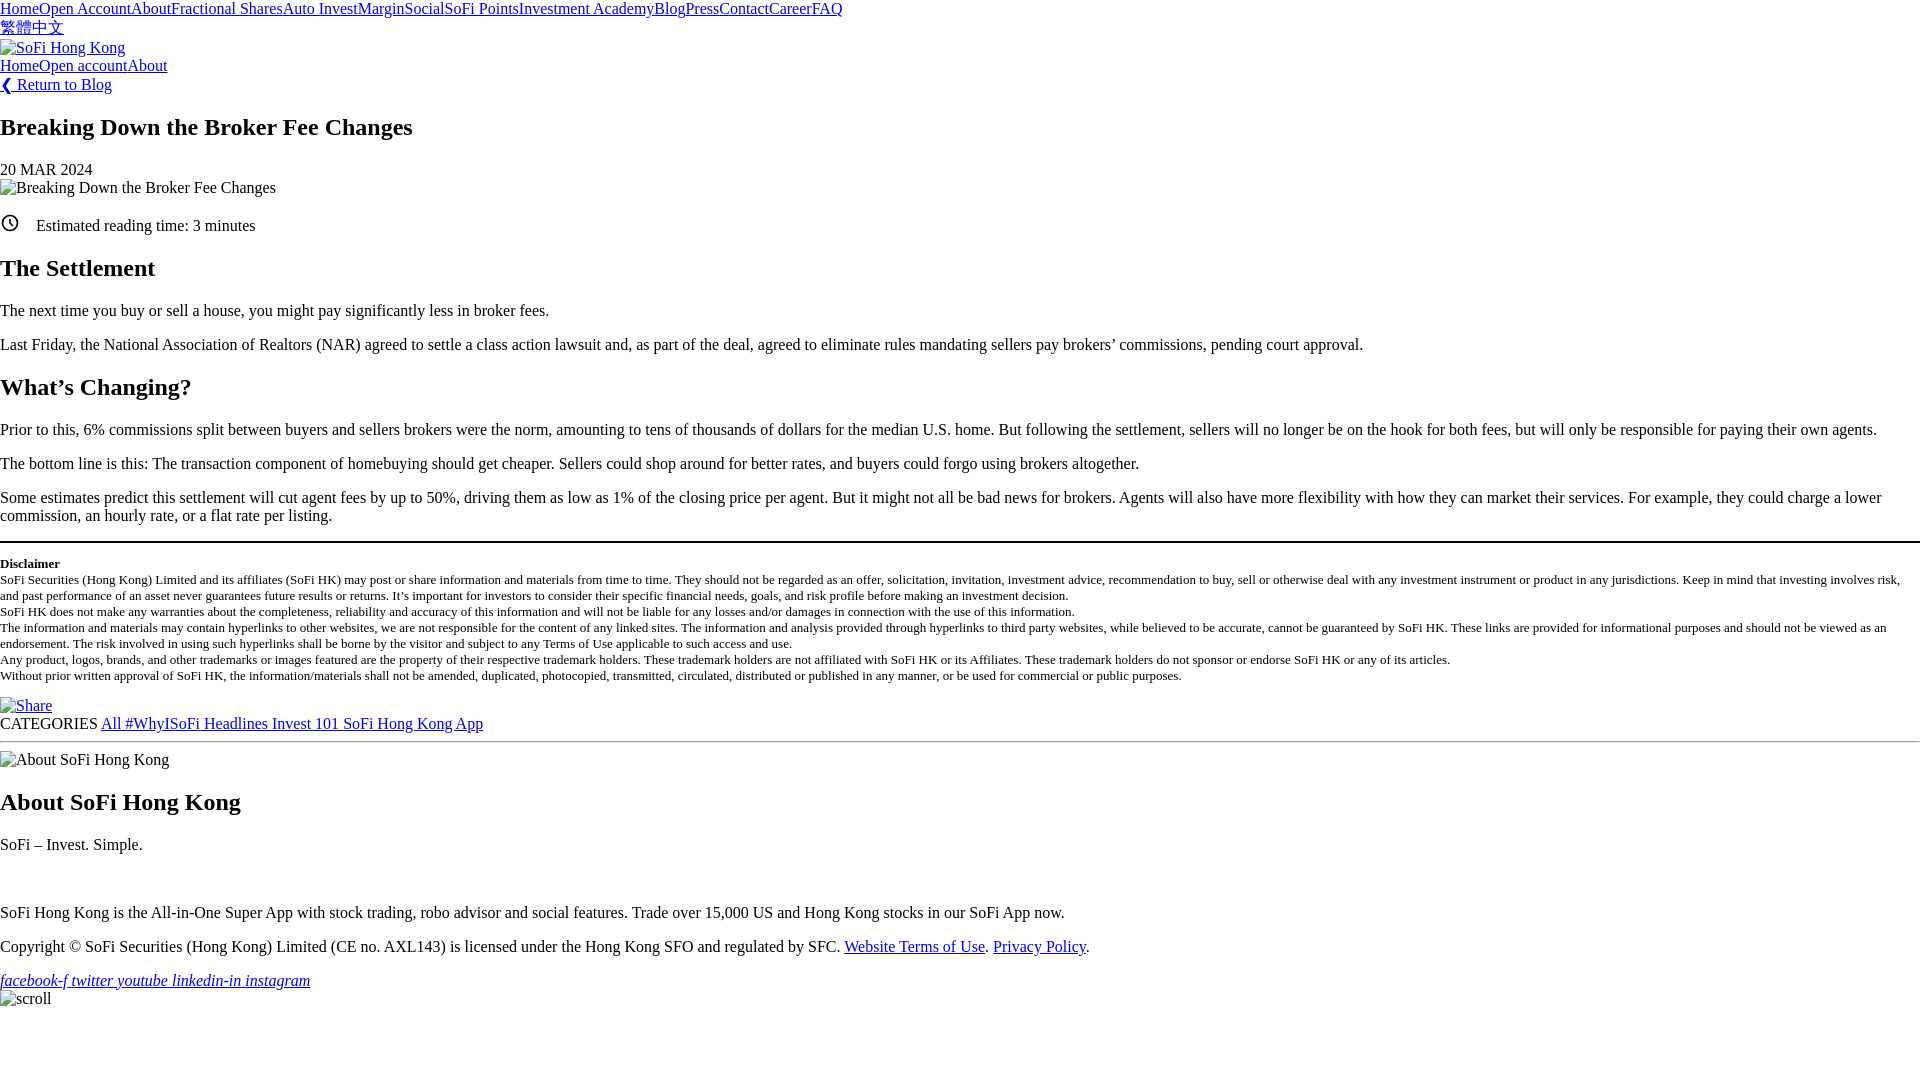  Describe the element at coordinates (381, 8) in the screenshot. I see `Margin` at that location.